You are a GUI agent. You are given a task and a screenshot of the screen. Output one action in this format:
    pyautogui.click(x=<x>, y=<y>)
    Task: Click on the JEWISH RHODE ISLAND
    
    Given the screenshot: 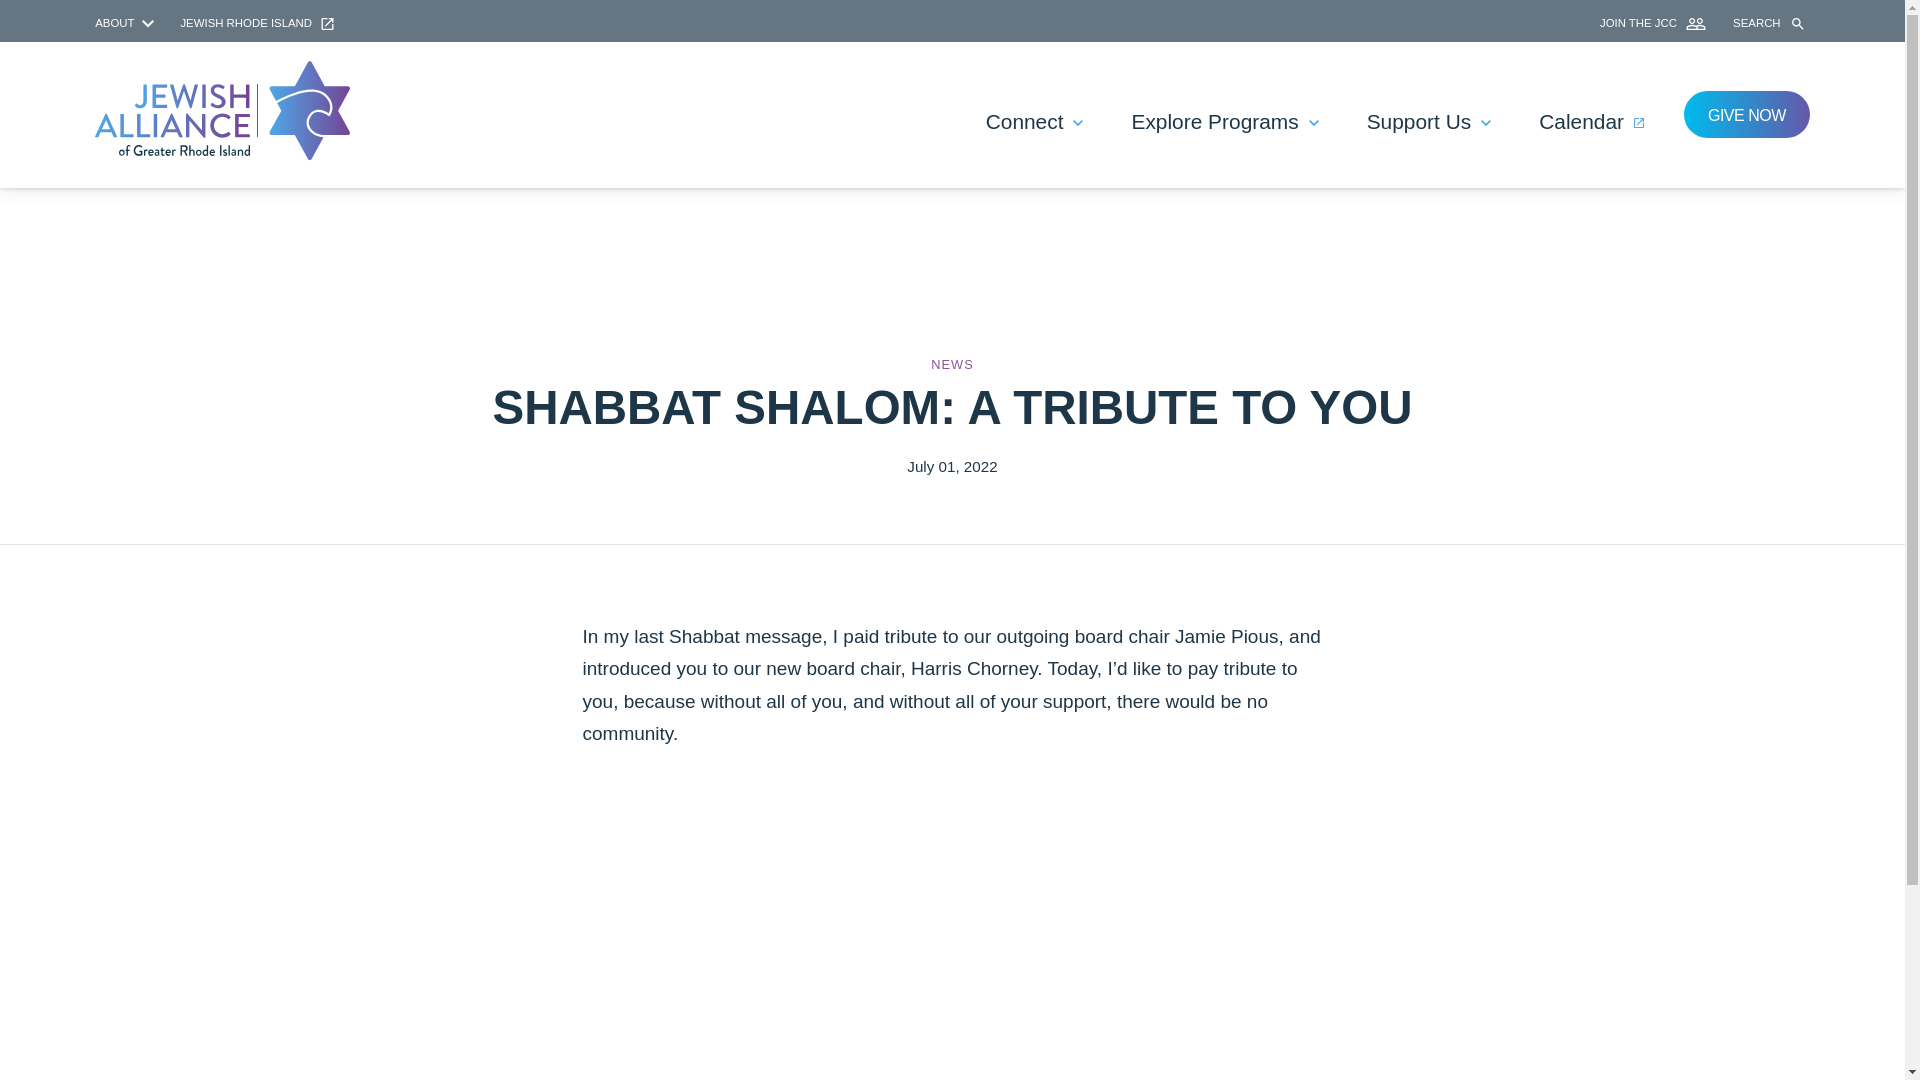 What is the action you would take?
    pyautogui.click(x=257, y=23)
    